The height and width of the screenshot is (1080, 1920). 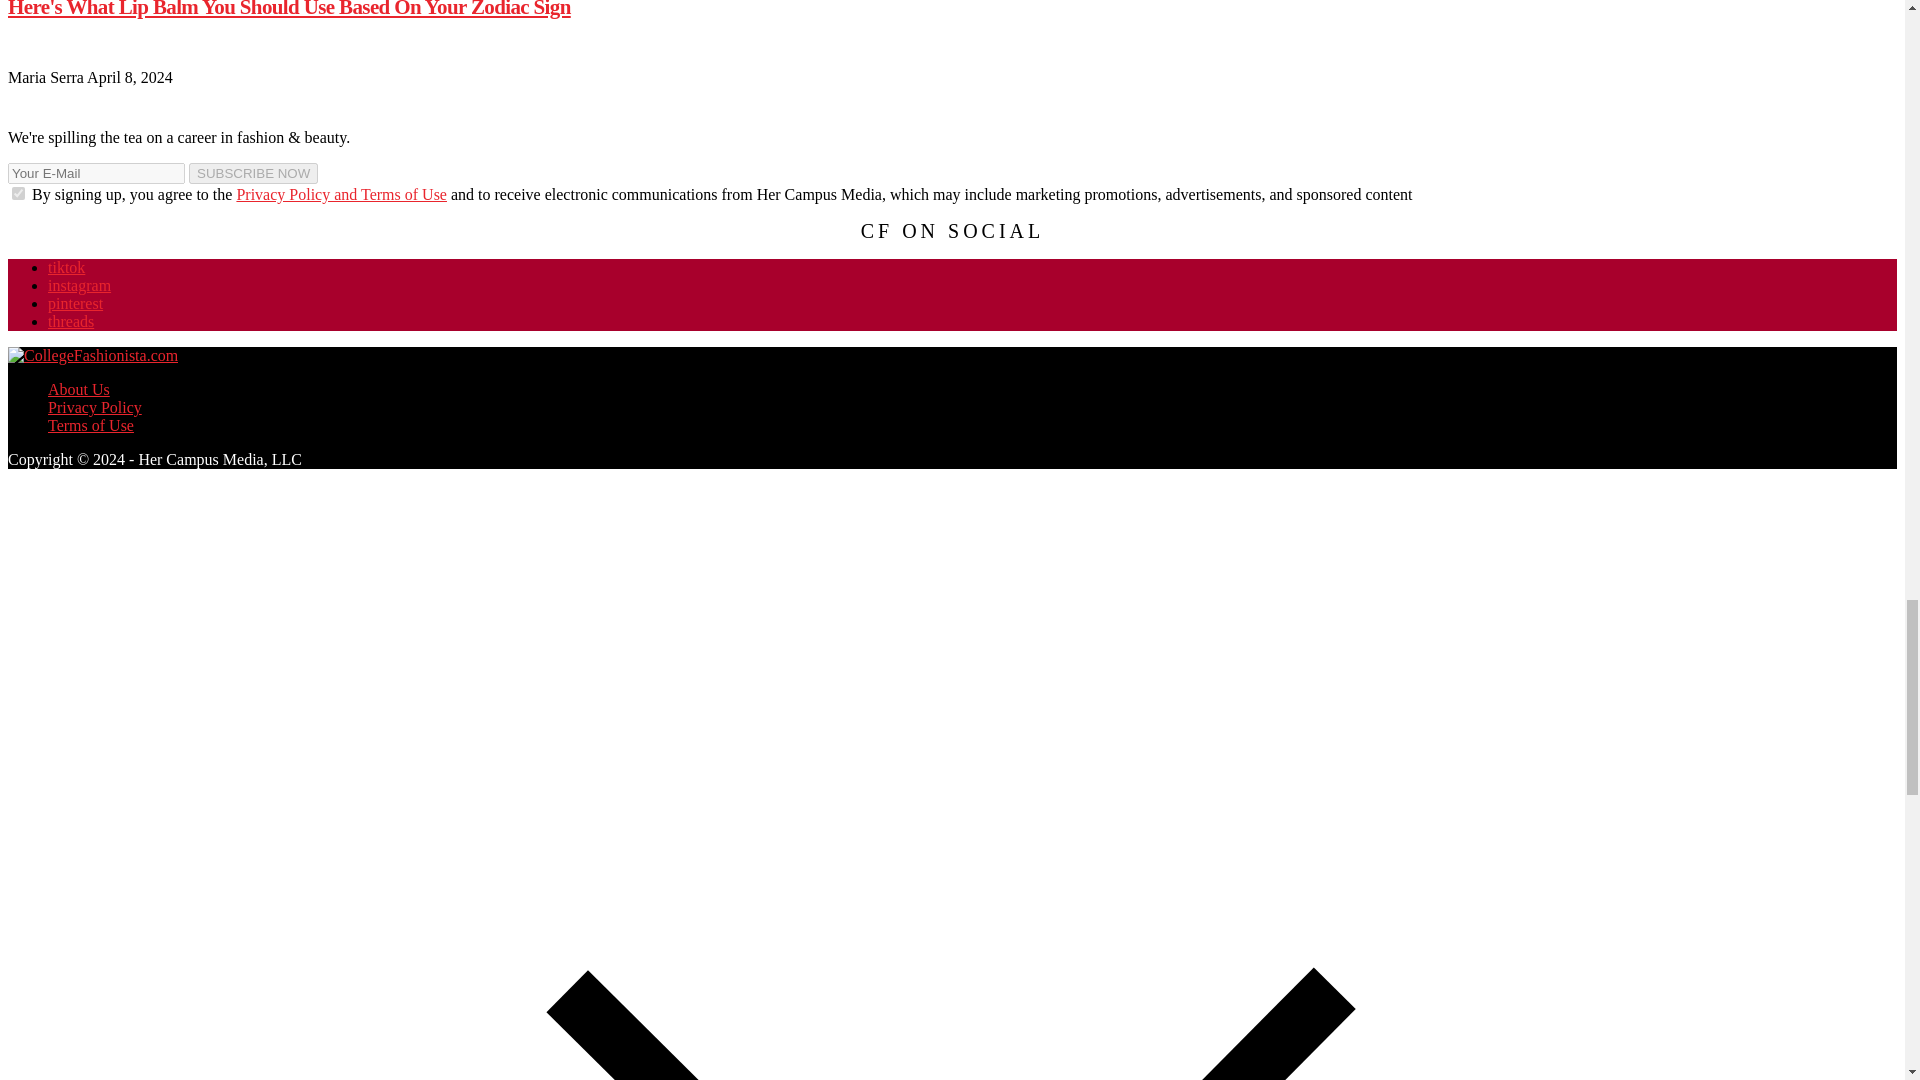 What do you see at coordinates (18, 192) in the screenshot?
I see `on` at bounding box center [18, 192].